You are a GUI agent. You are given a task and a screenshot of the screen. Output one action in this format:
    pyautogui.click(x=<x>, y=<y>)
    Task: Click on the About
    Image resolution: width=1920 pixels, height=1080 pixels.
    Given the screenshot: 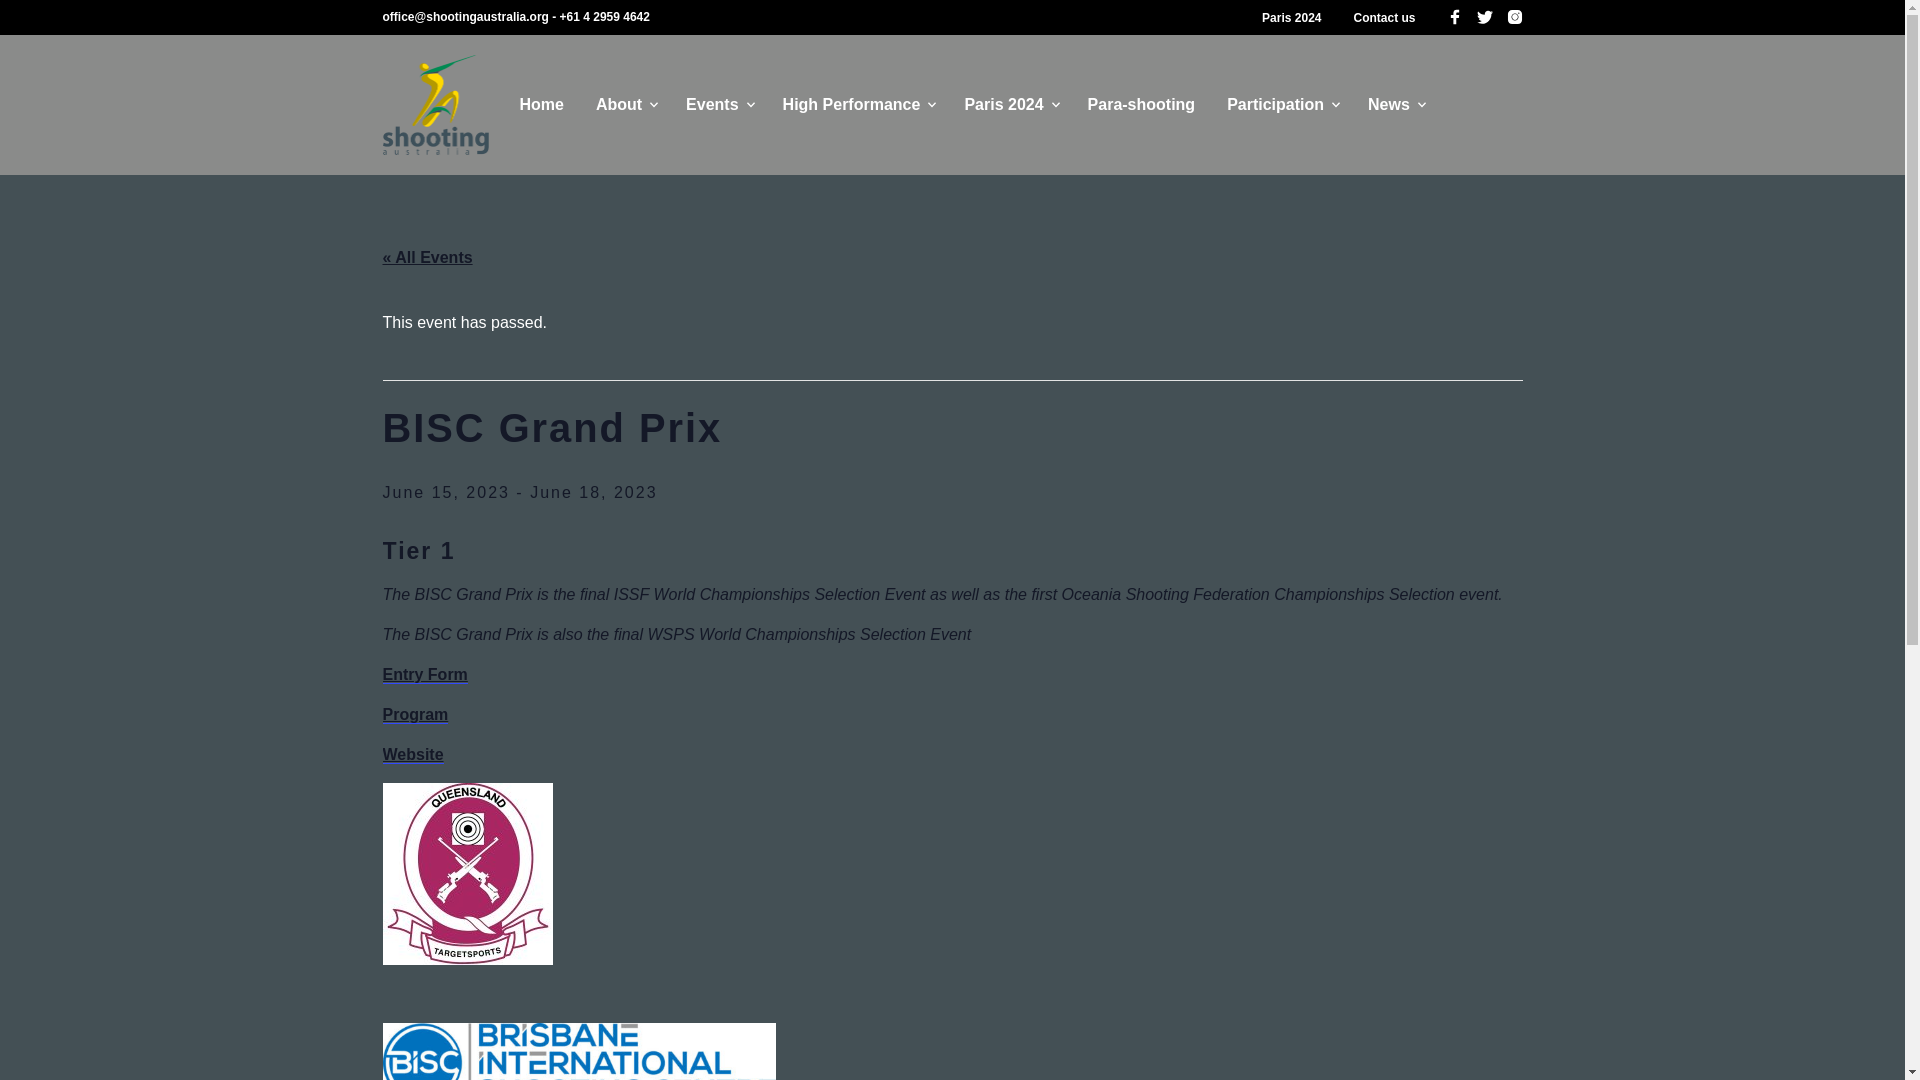 What is the action you would take?
    pyautogui.click(x=619, y=104)
    